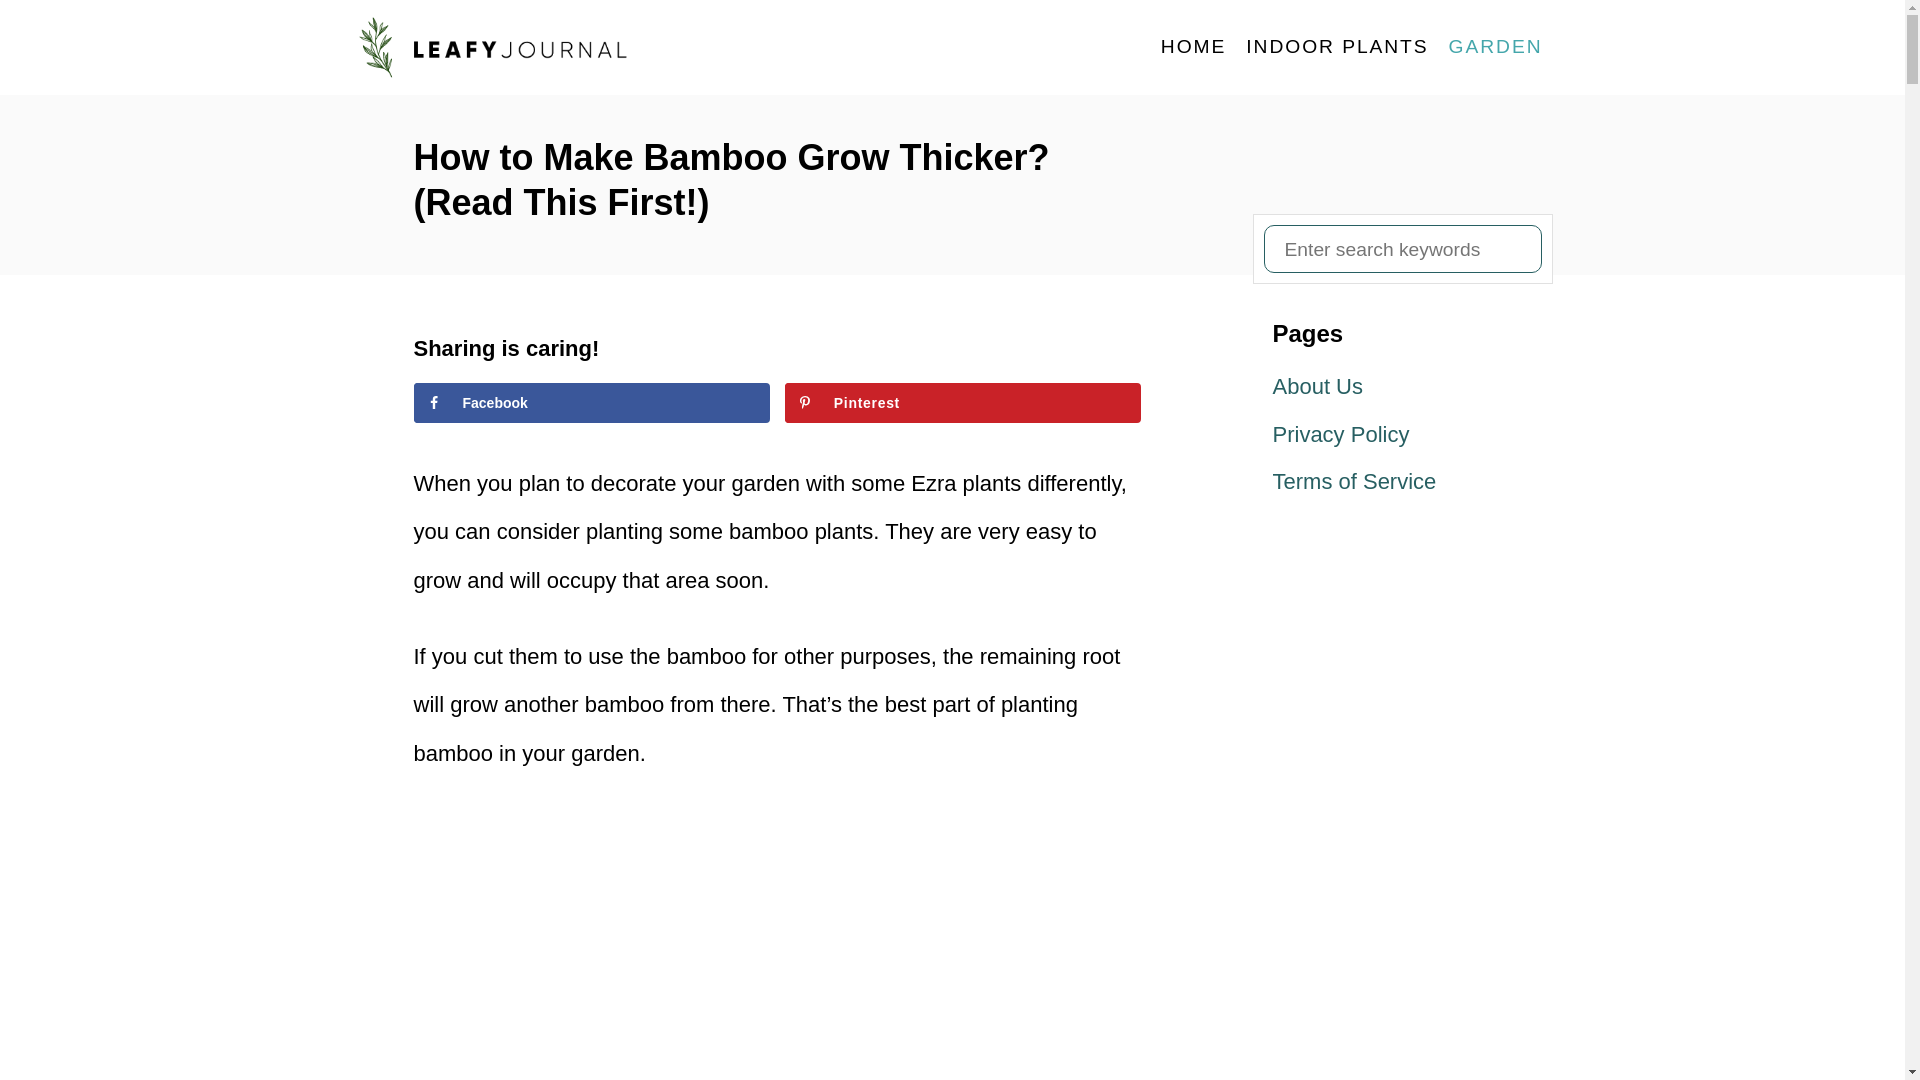 This screenshot has width=1920, height=1080. What do you see at coordinates (532, 48) in the screenshot?
I see `LeafyJournal` at bounding box center [532, 48].